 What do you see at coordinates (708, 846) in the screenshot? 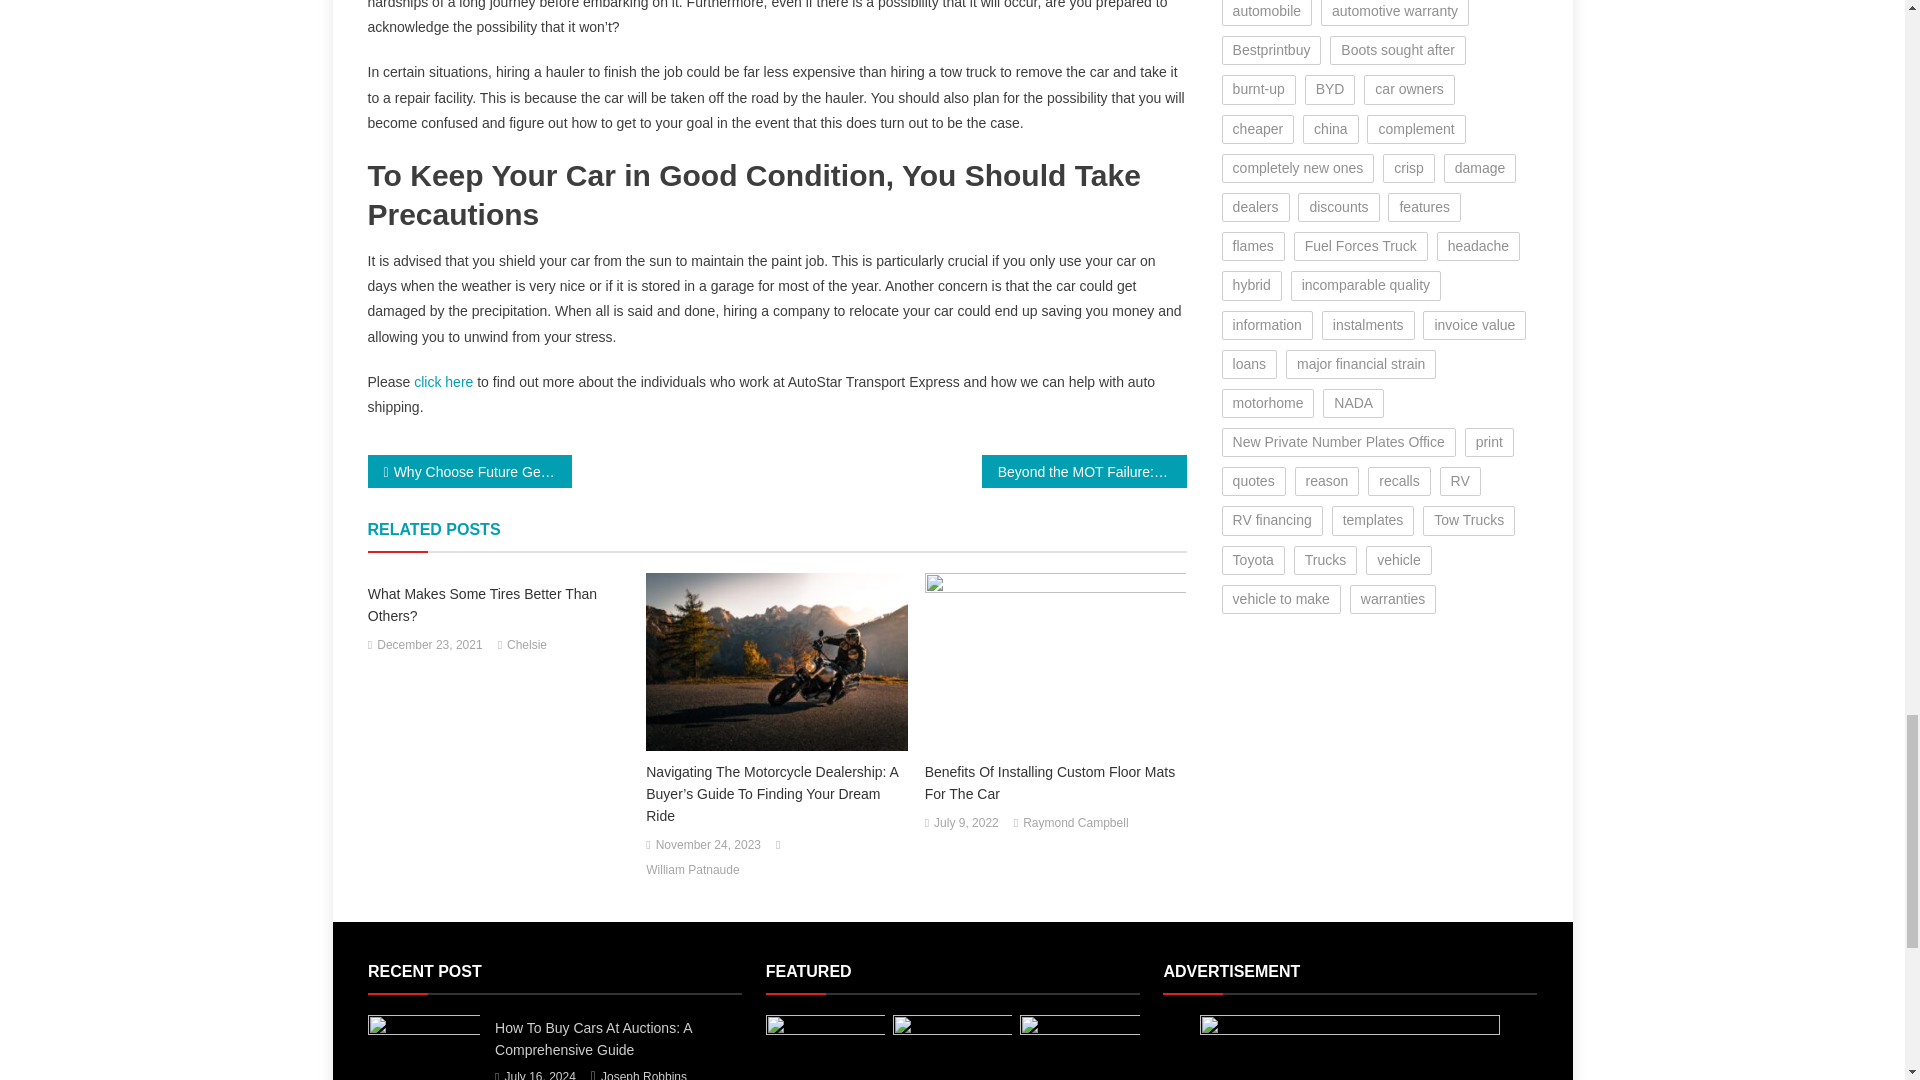
I see `November 24, 2023` at bounding box center [708, 846].